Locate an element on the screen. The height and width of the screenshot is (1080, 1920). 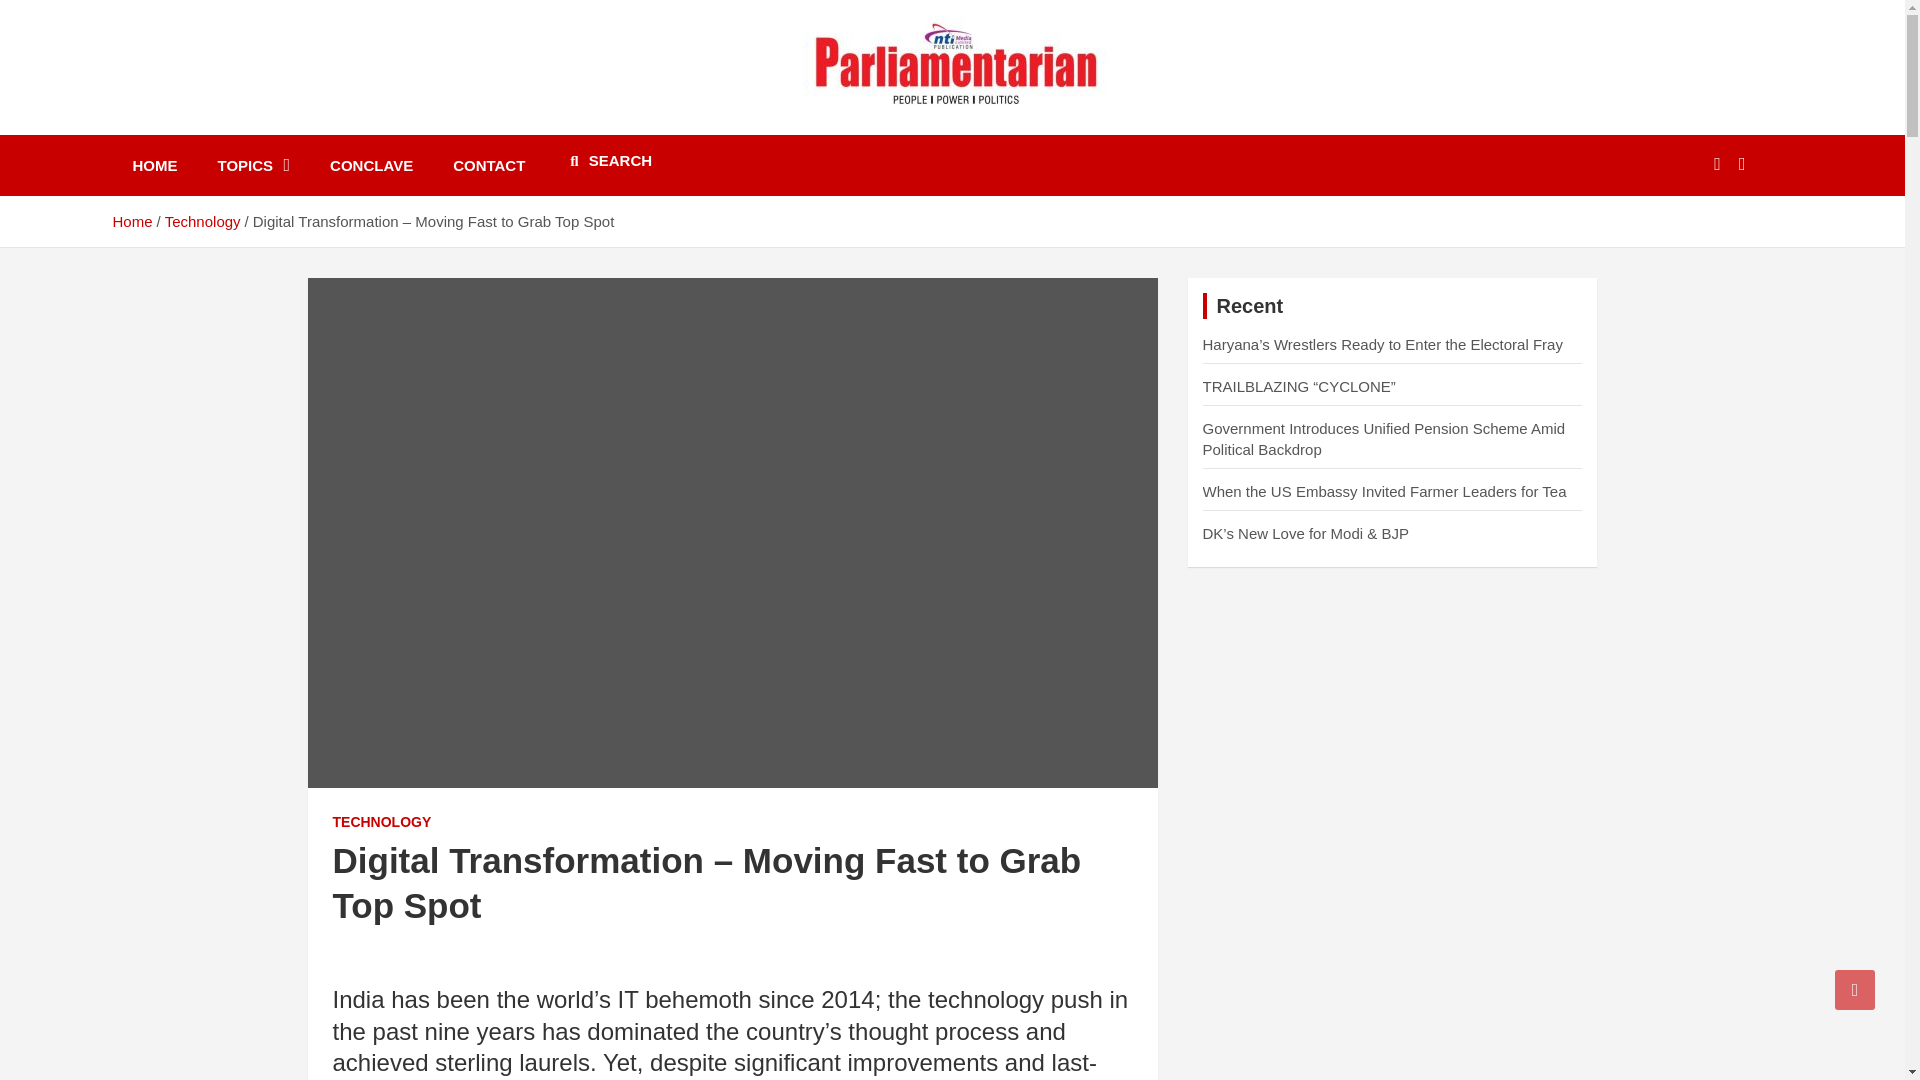
CONCLAVE is located at coordinates (371, 165).